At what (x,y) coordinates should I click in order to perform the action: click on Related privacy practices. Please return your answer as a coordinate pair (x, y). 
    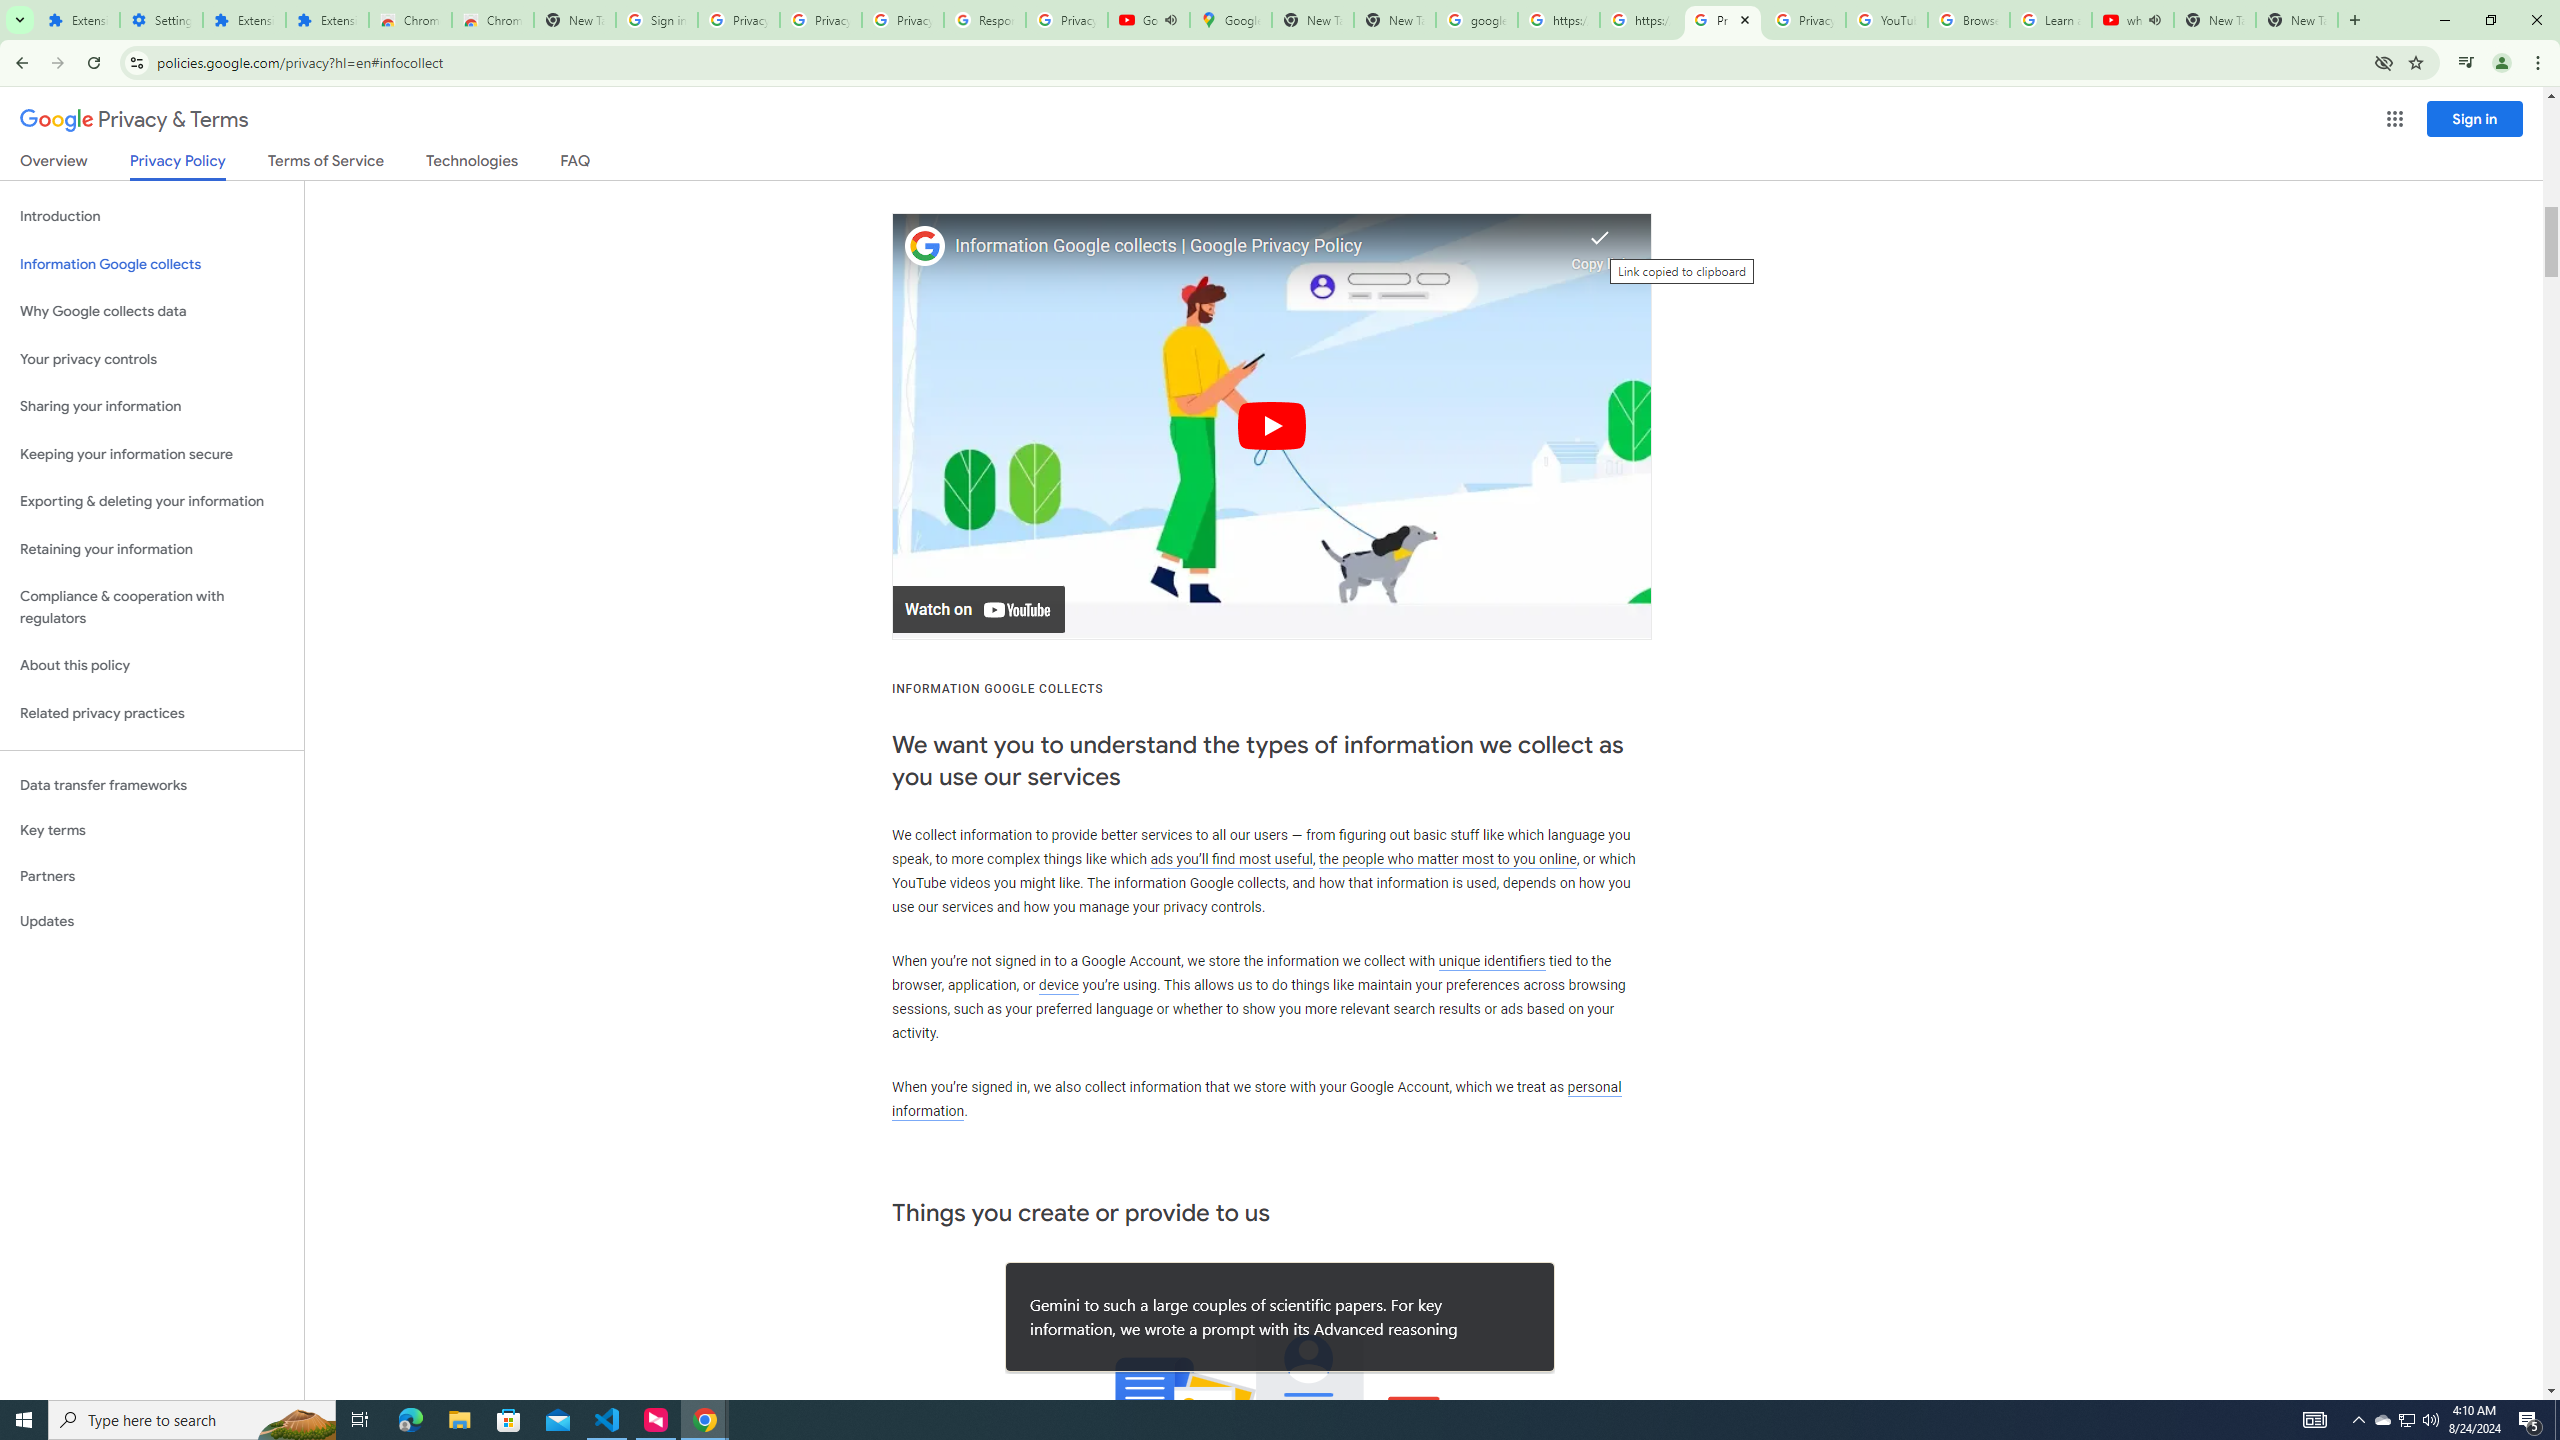
    Looking at the image, I should click on (152, 713).